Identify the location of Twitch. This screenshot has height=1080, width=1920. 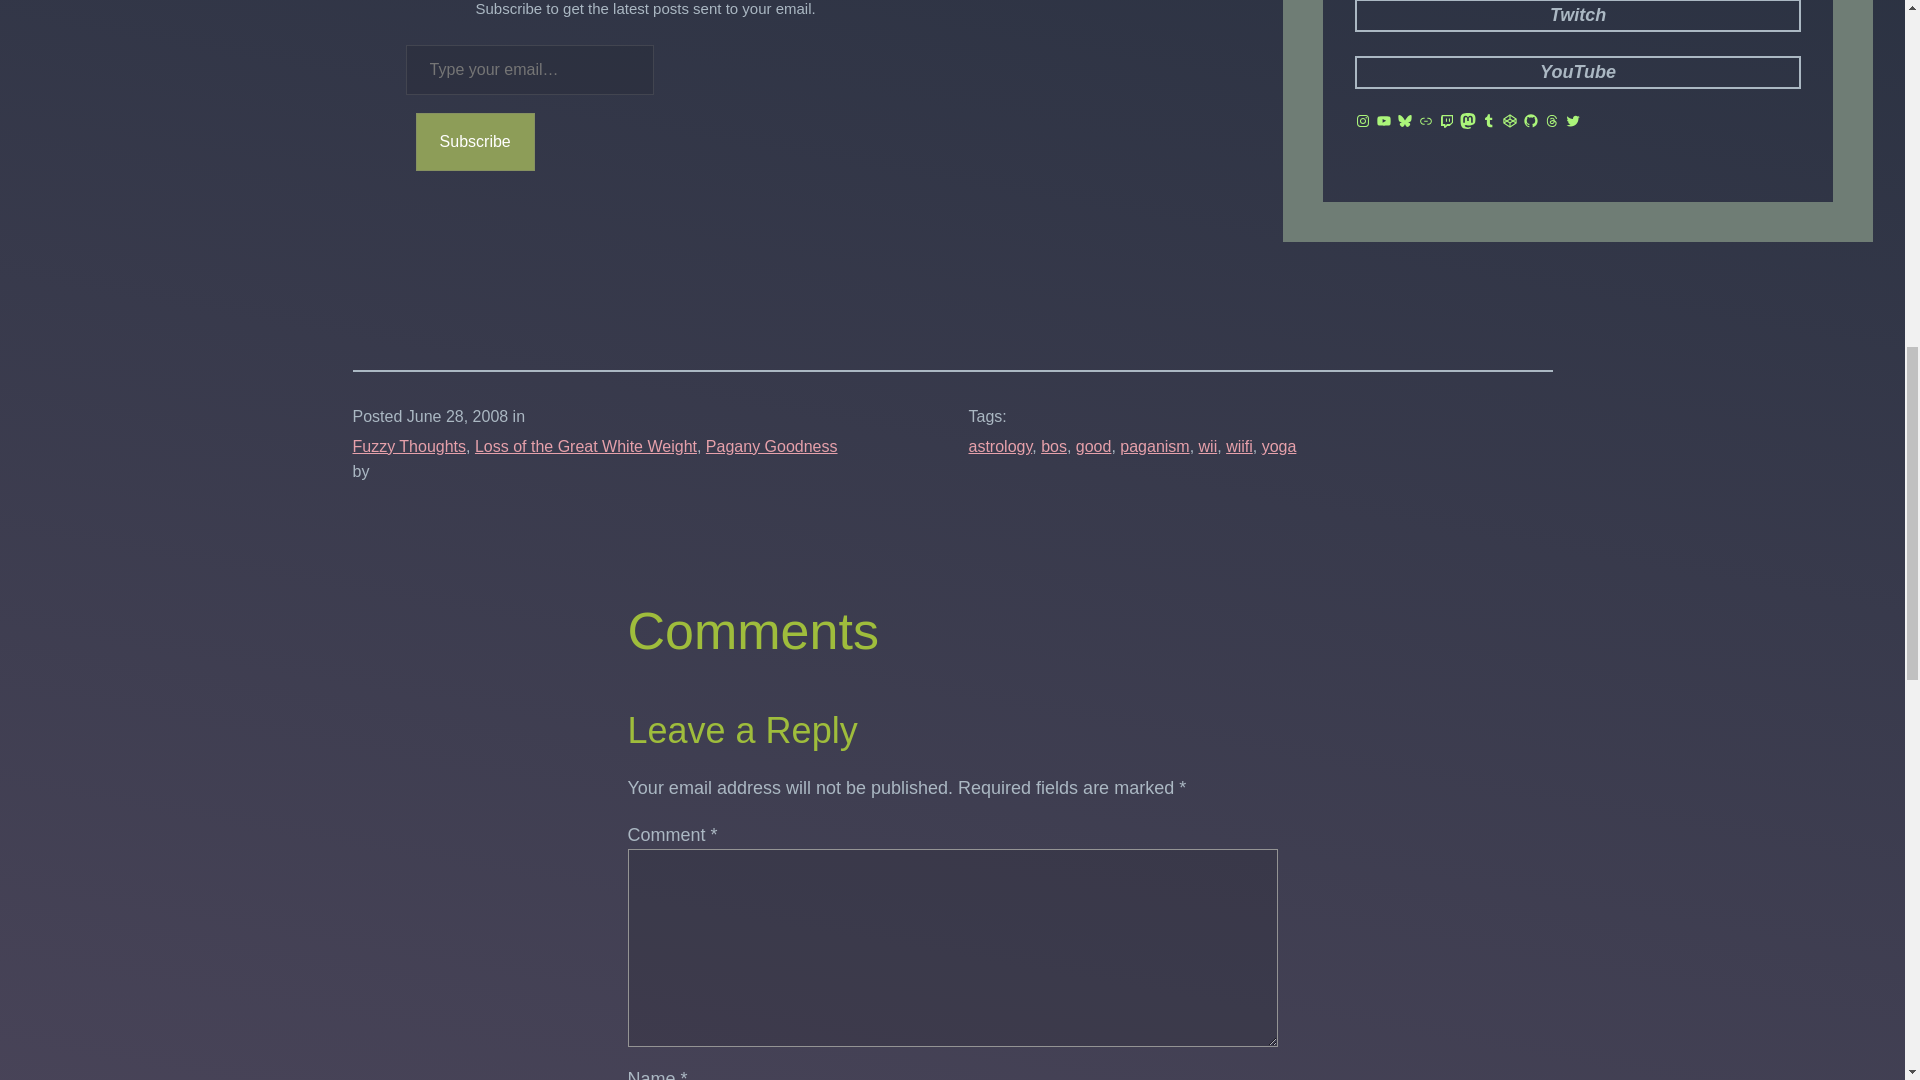
(1578, 16).